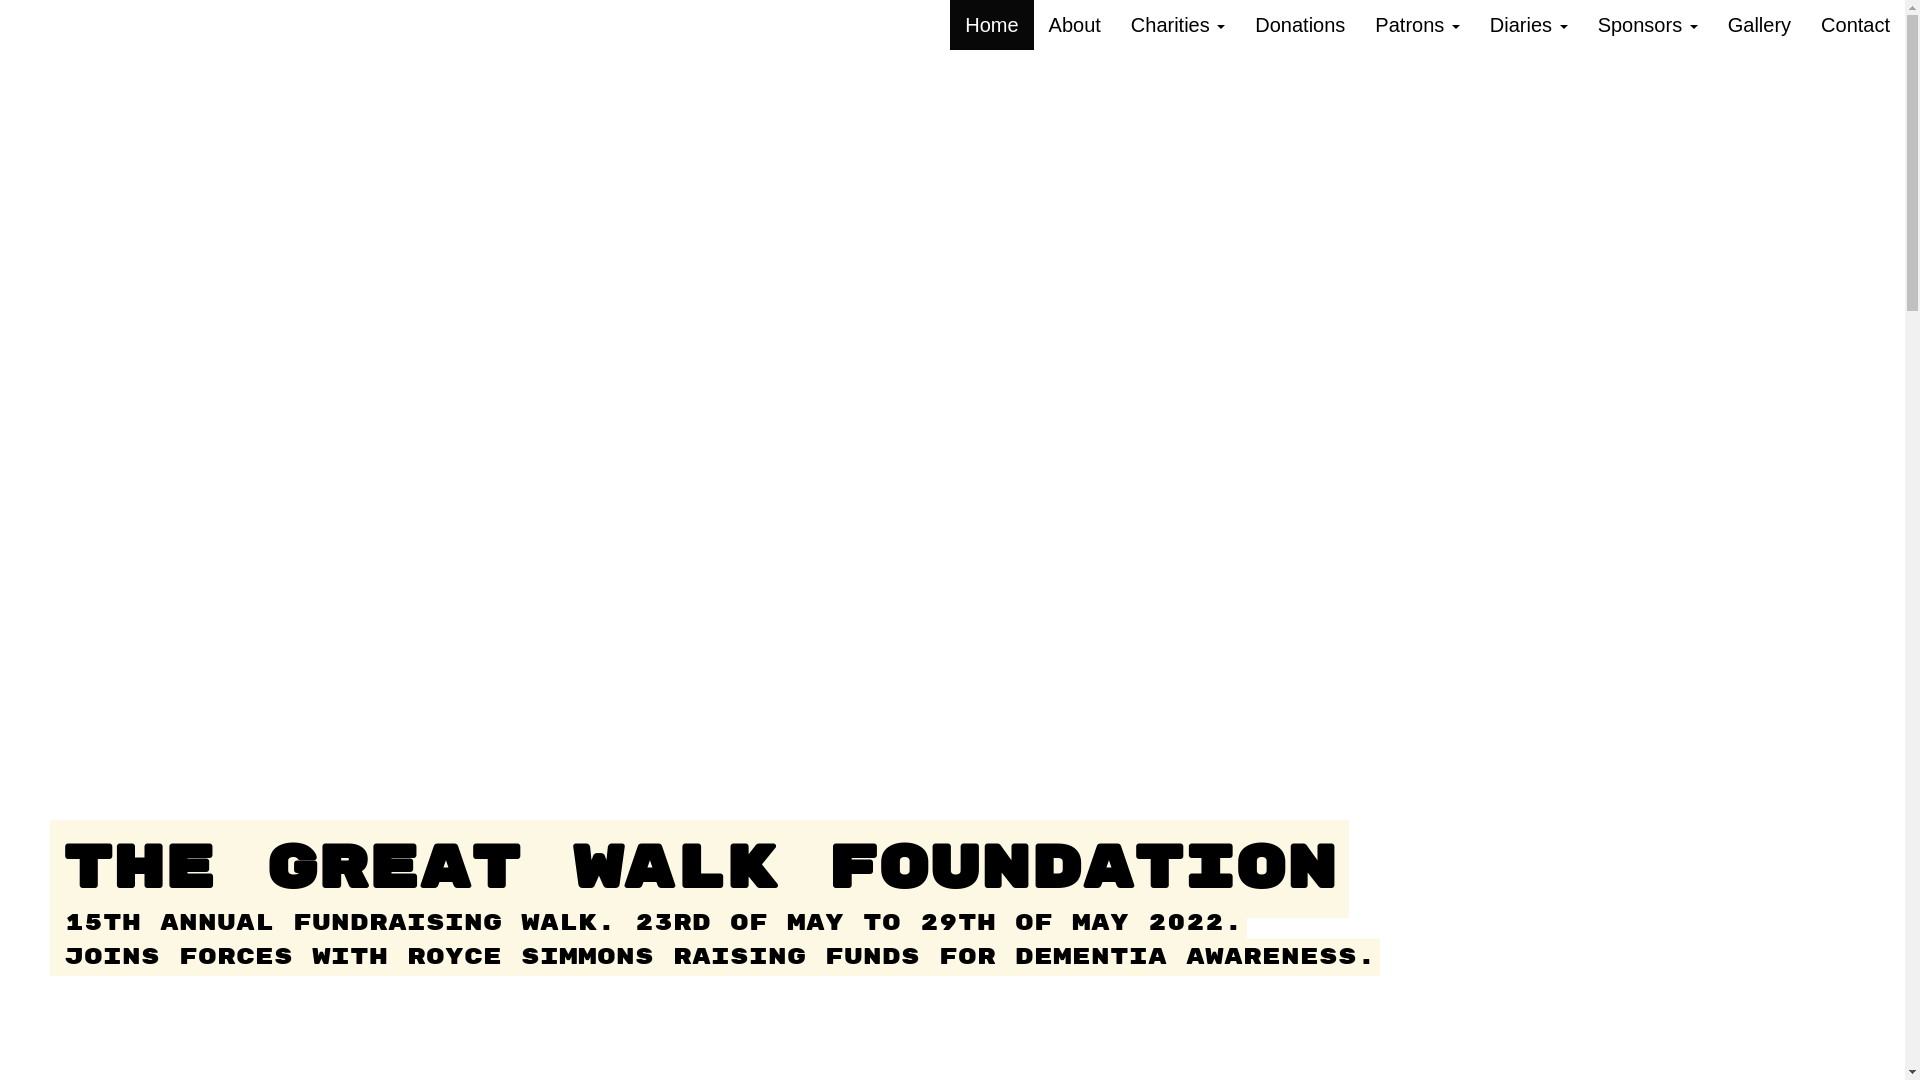 This screenshot has height=1080, width=1920. I want to click on Sponsors, so click(1648, 25).